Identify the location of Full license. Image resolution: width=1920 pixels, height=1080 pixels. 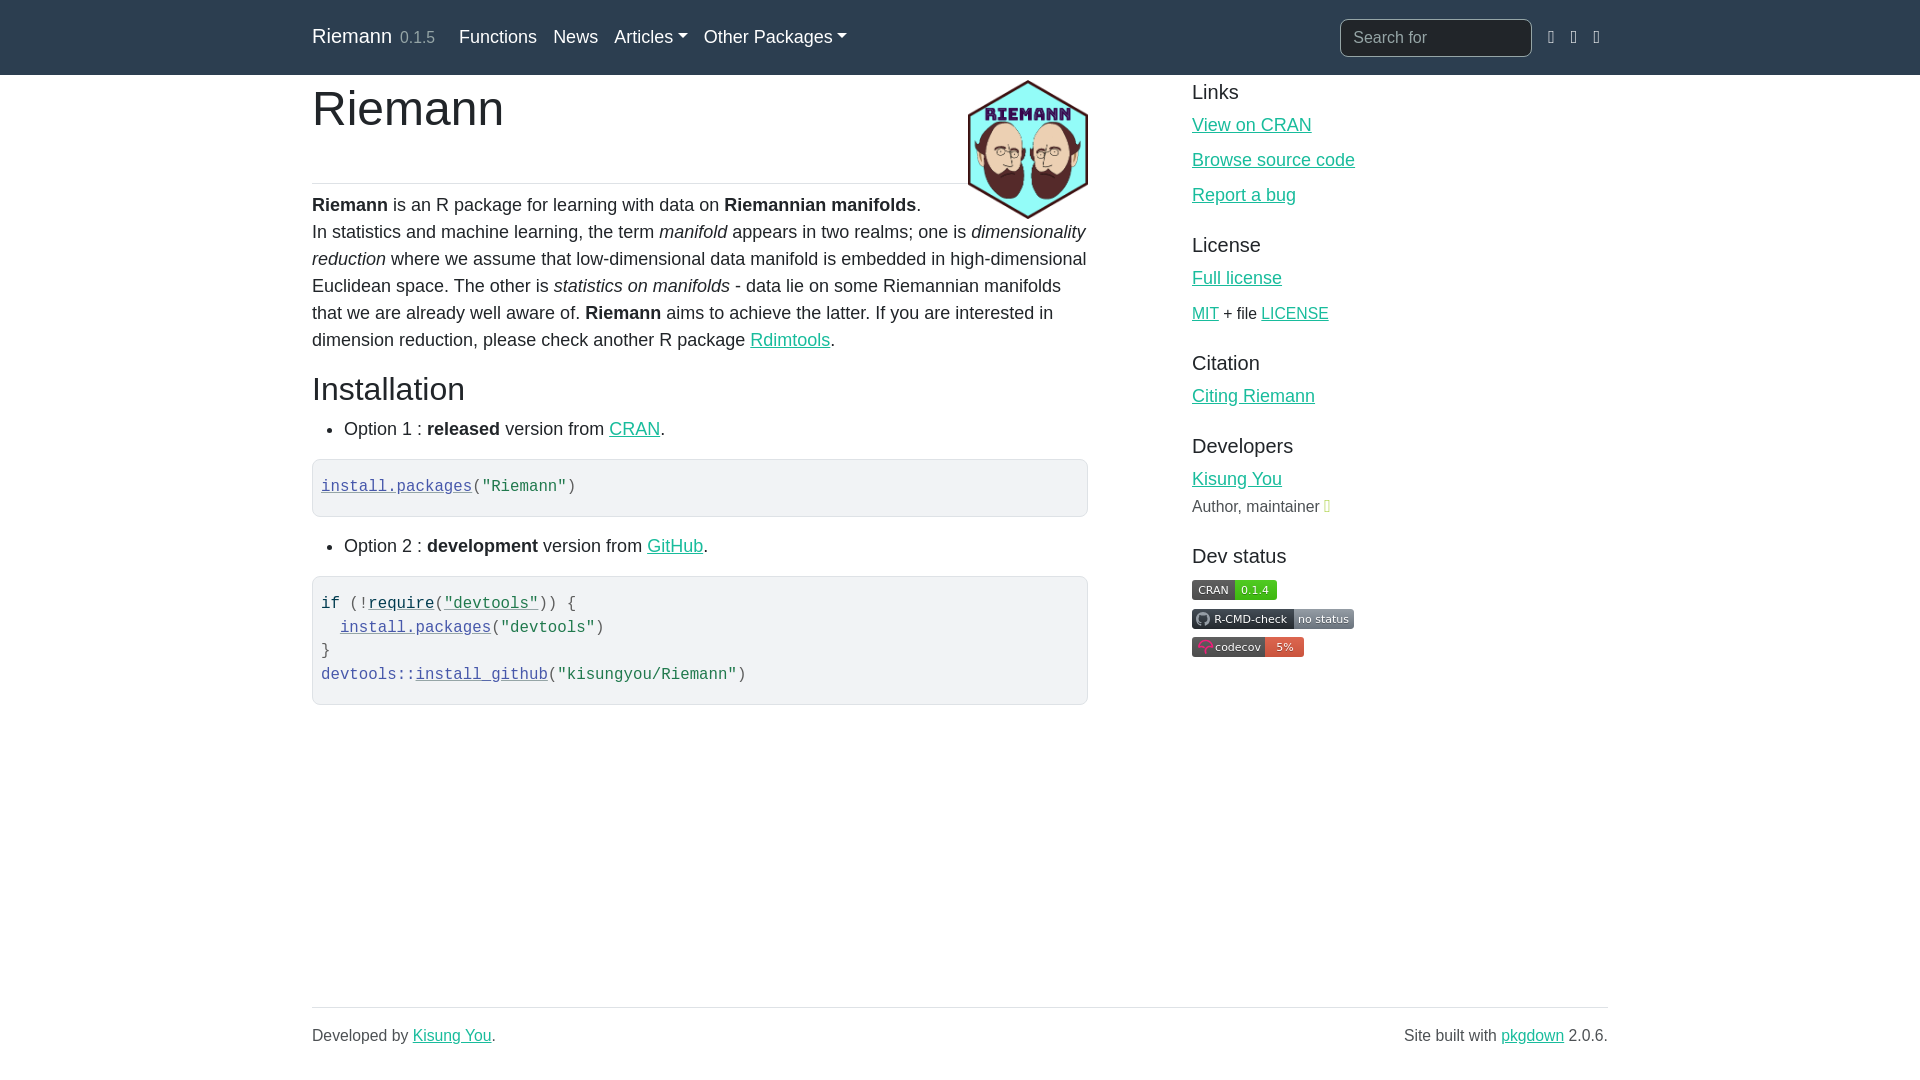
(1237, 278).